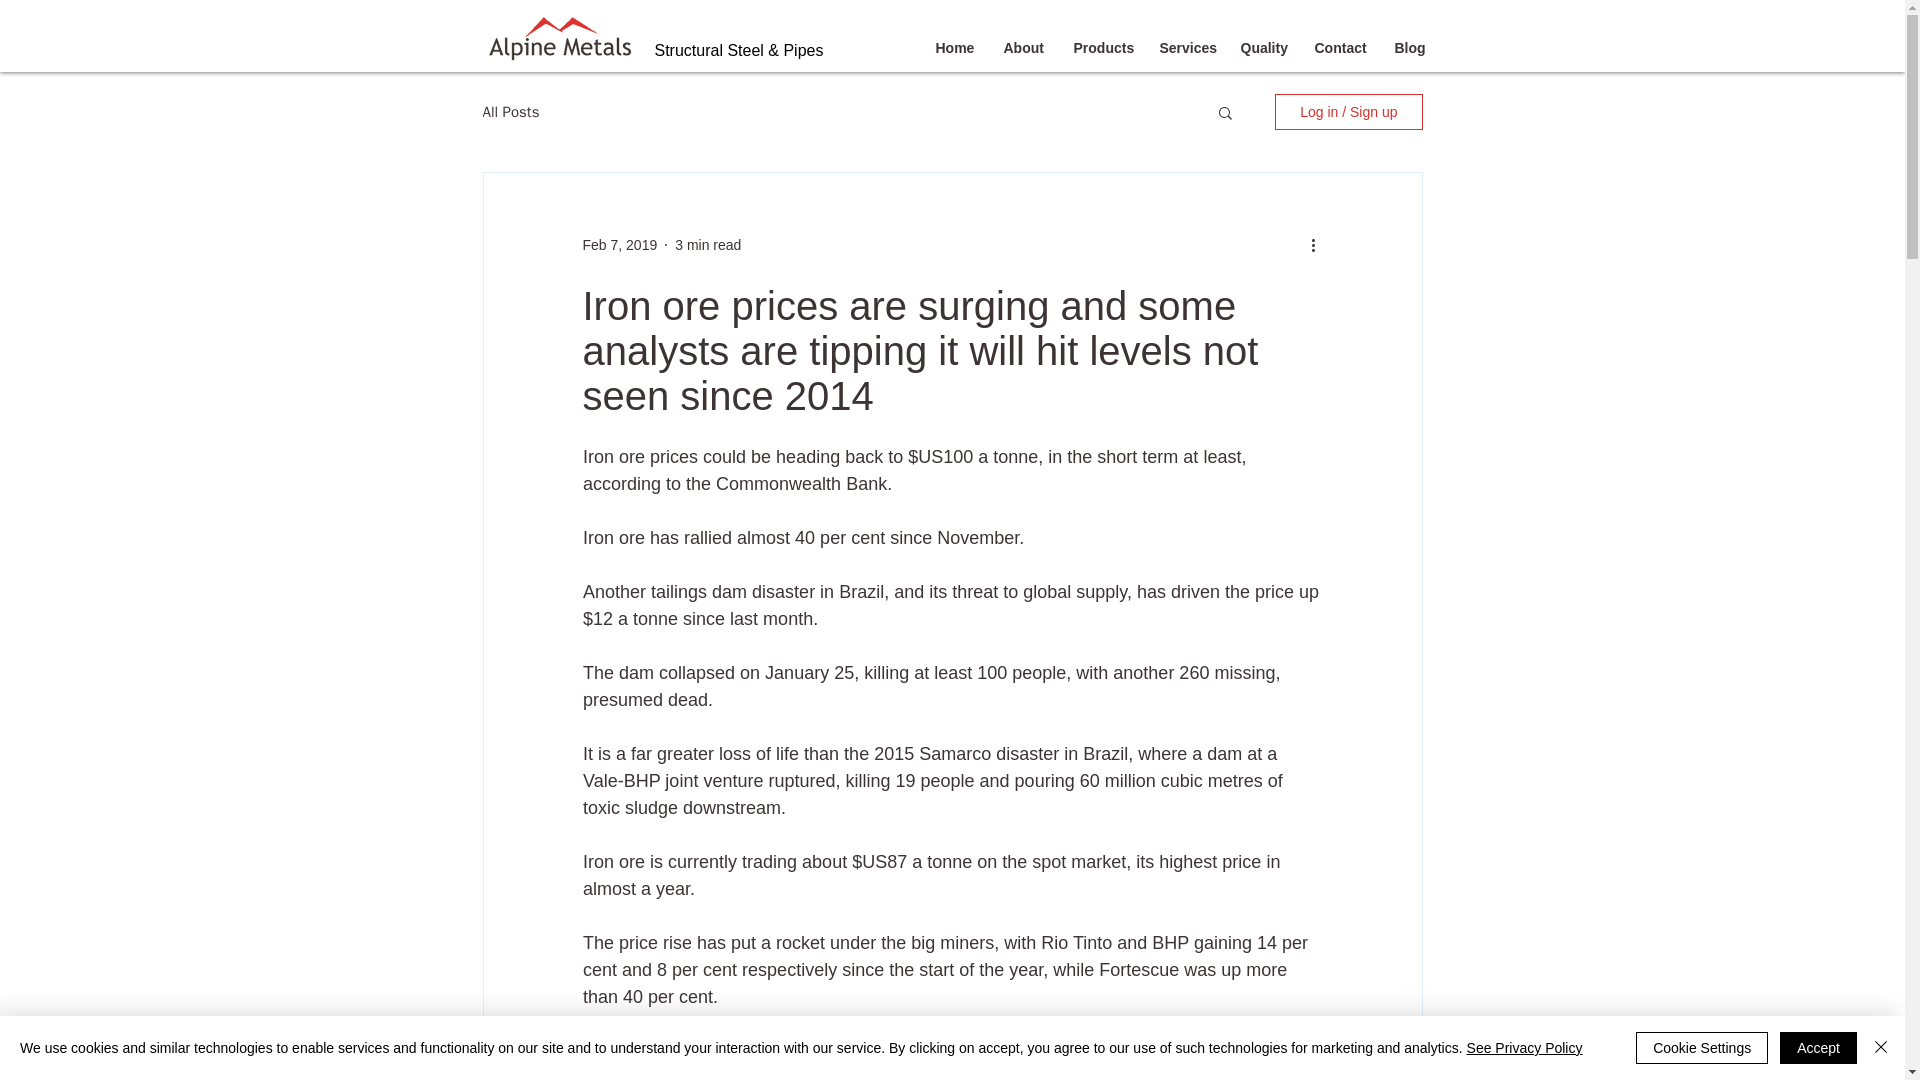  What do you see at coordinates (1524, 1048) in the screenshot?
I see `See Privacy Policy` at bounding box center [1524, 1048].